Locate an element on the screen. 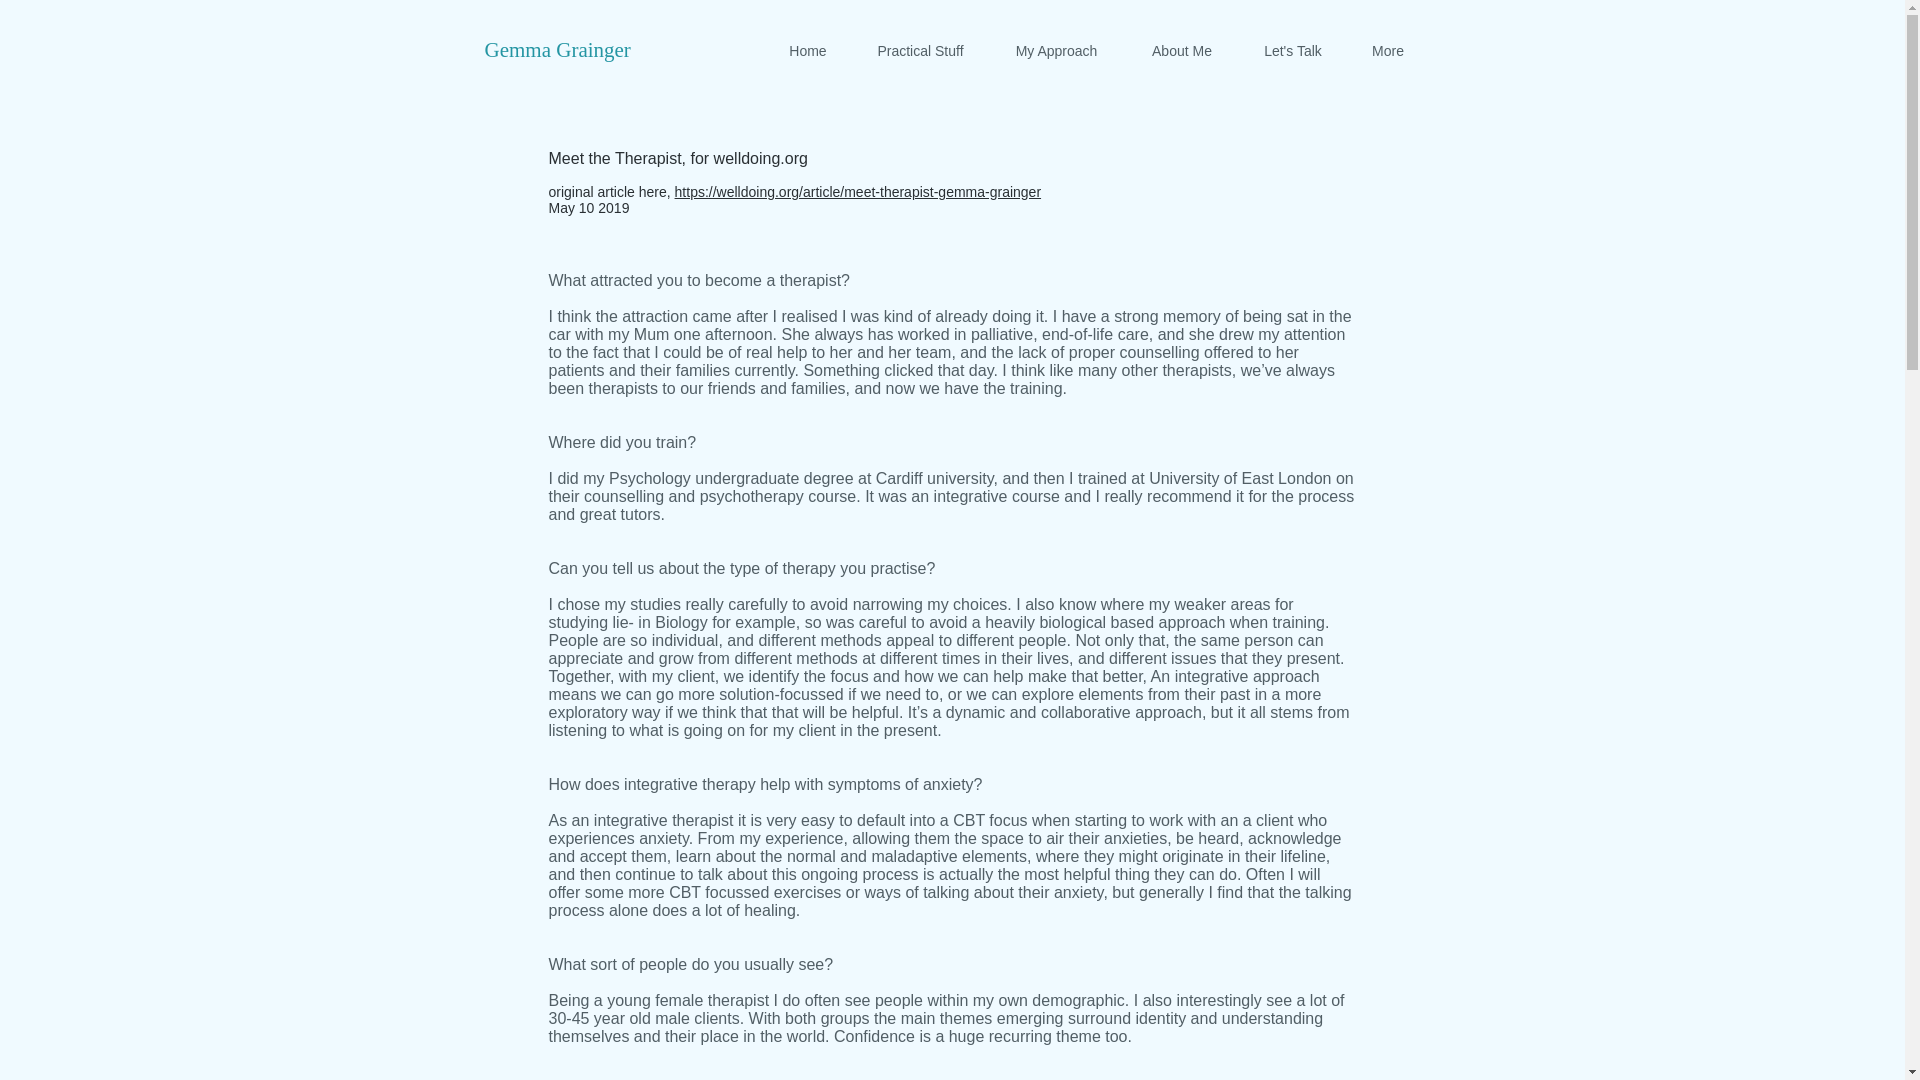 The image size is (1920, 1080). About Me is located at coordinates (1180, 50).